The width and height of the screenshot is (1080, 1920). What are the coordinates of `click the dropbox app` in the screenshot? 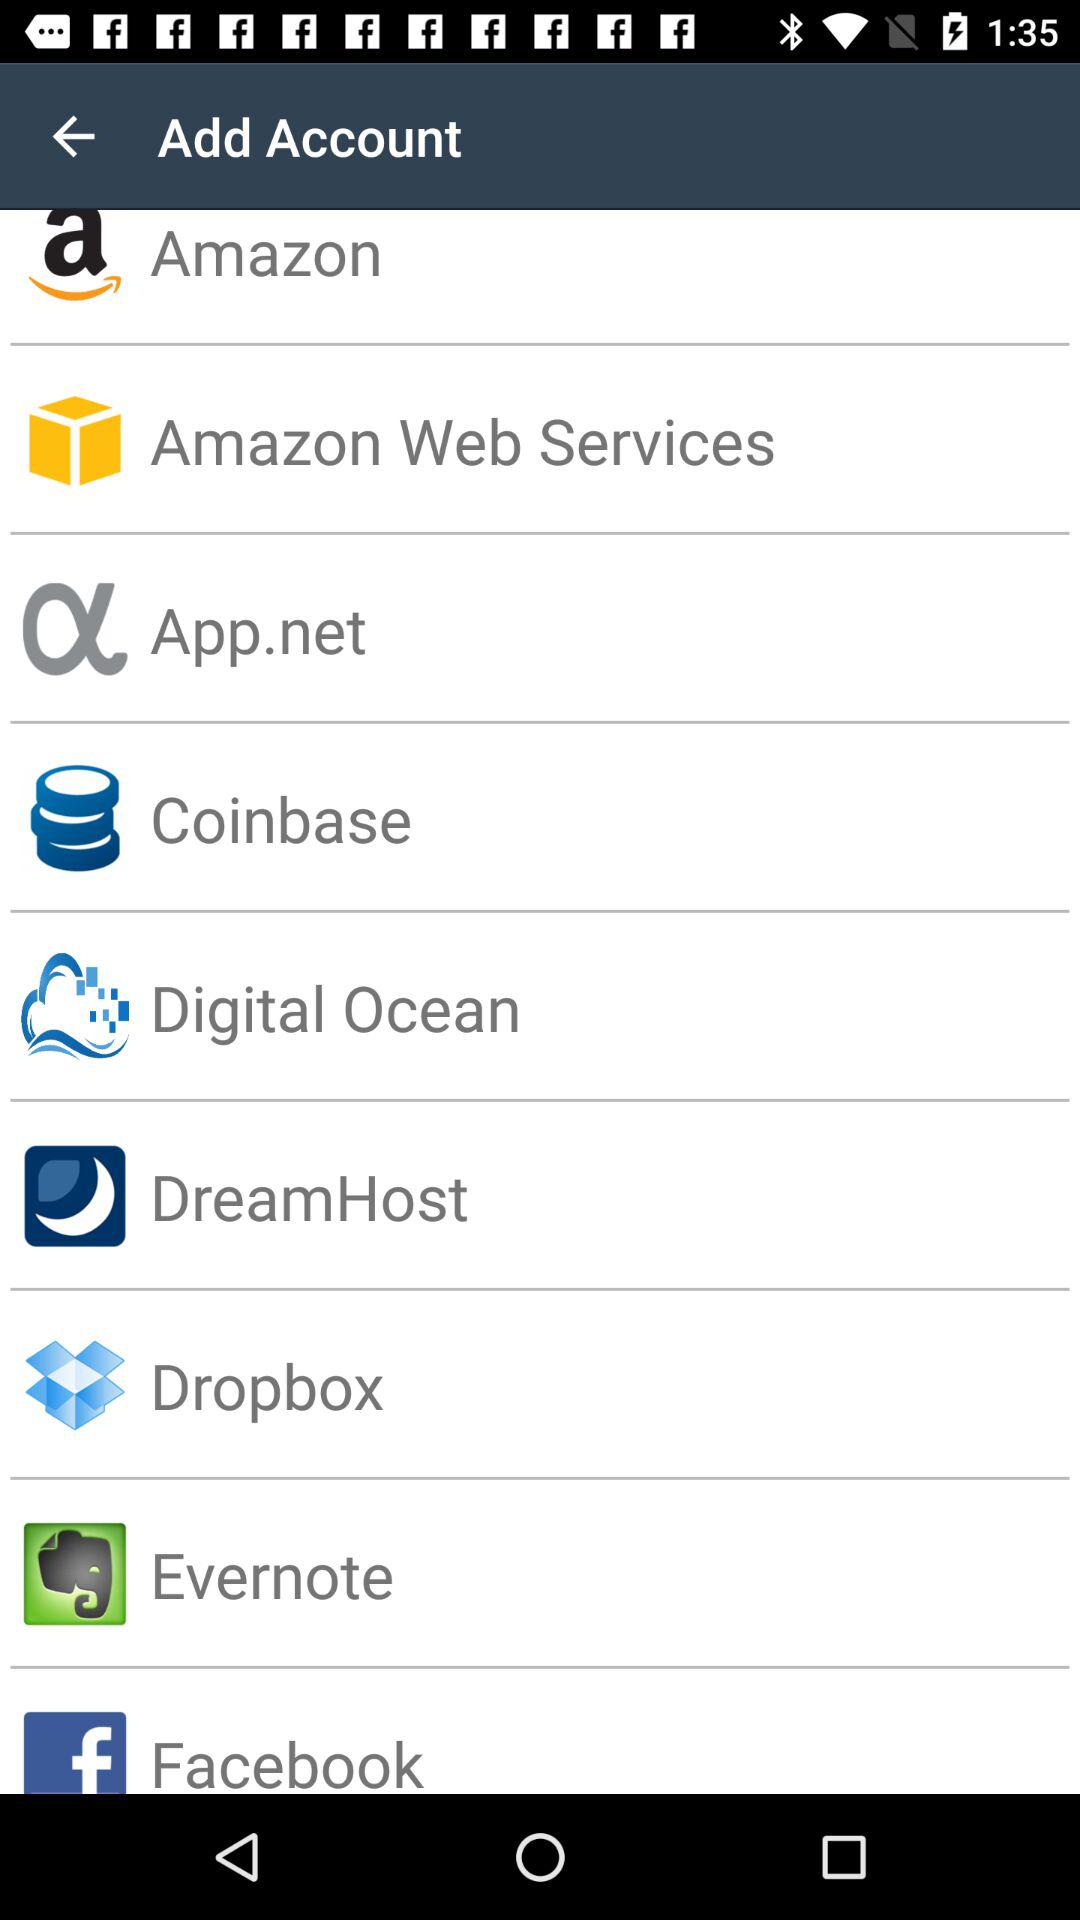 It's located at (615, 1384).